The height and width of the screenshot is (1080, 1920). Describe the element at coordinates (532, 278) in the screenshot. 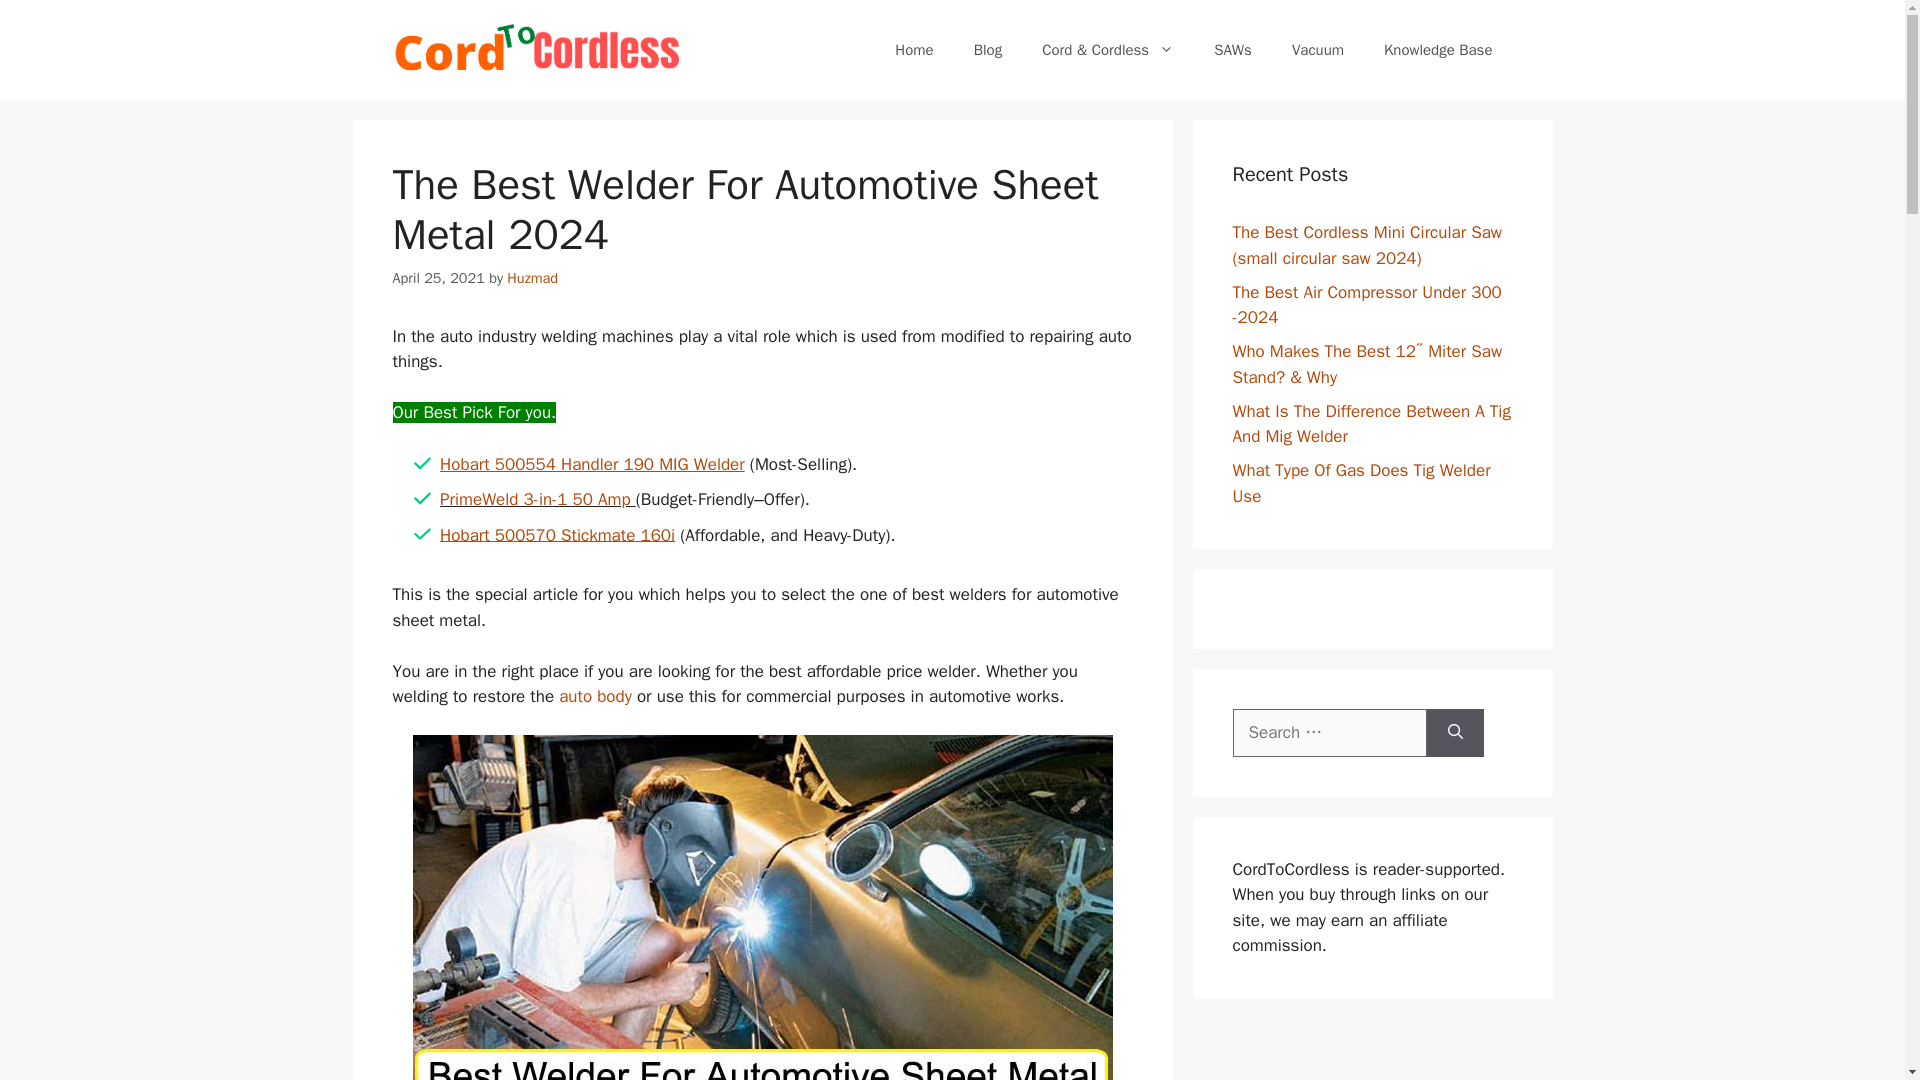

I see `Huzmad` at that location.